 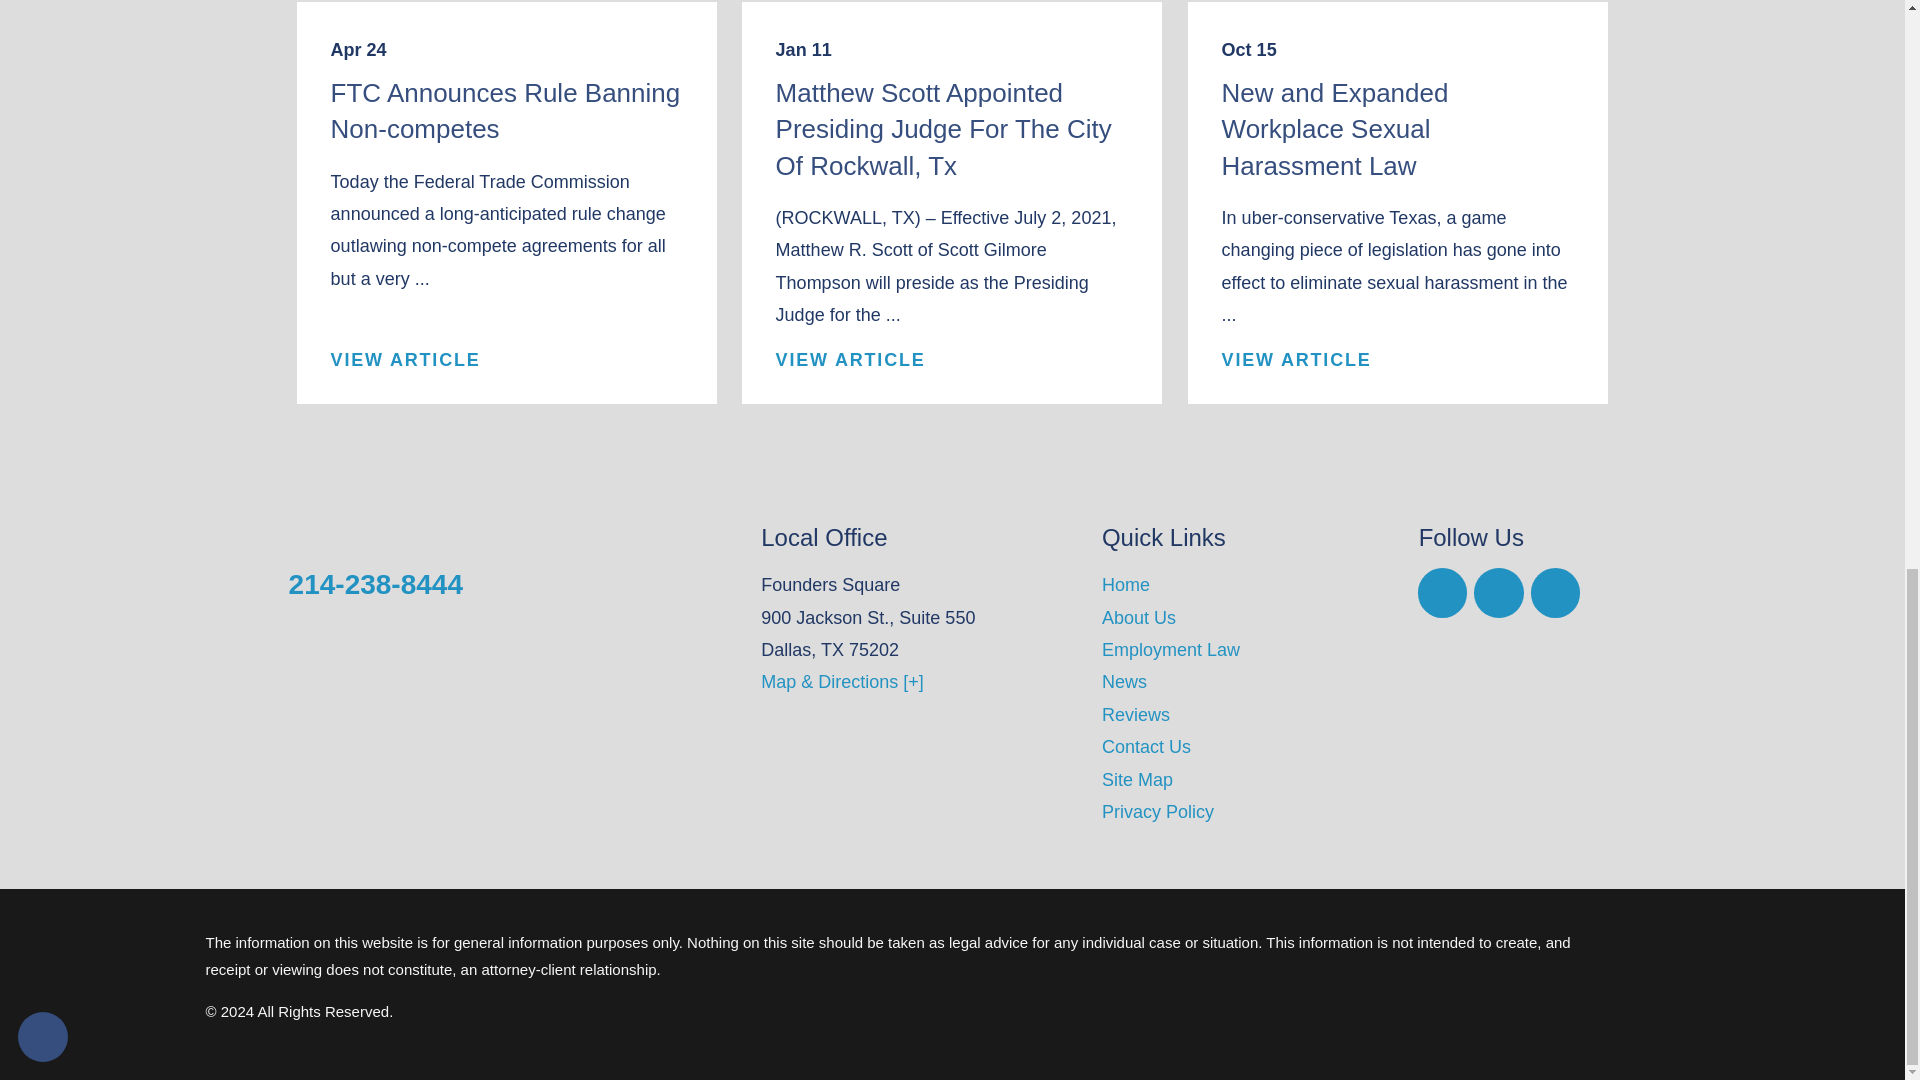 What do you see at coordinates (1555, 592) in the screenshot?
I see `Twitter` at bounding box center [1555, 592].